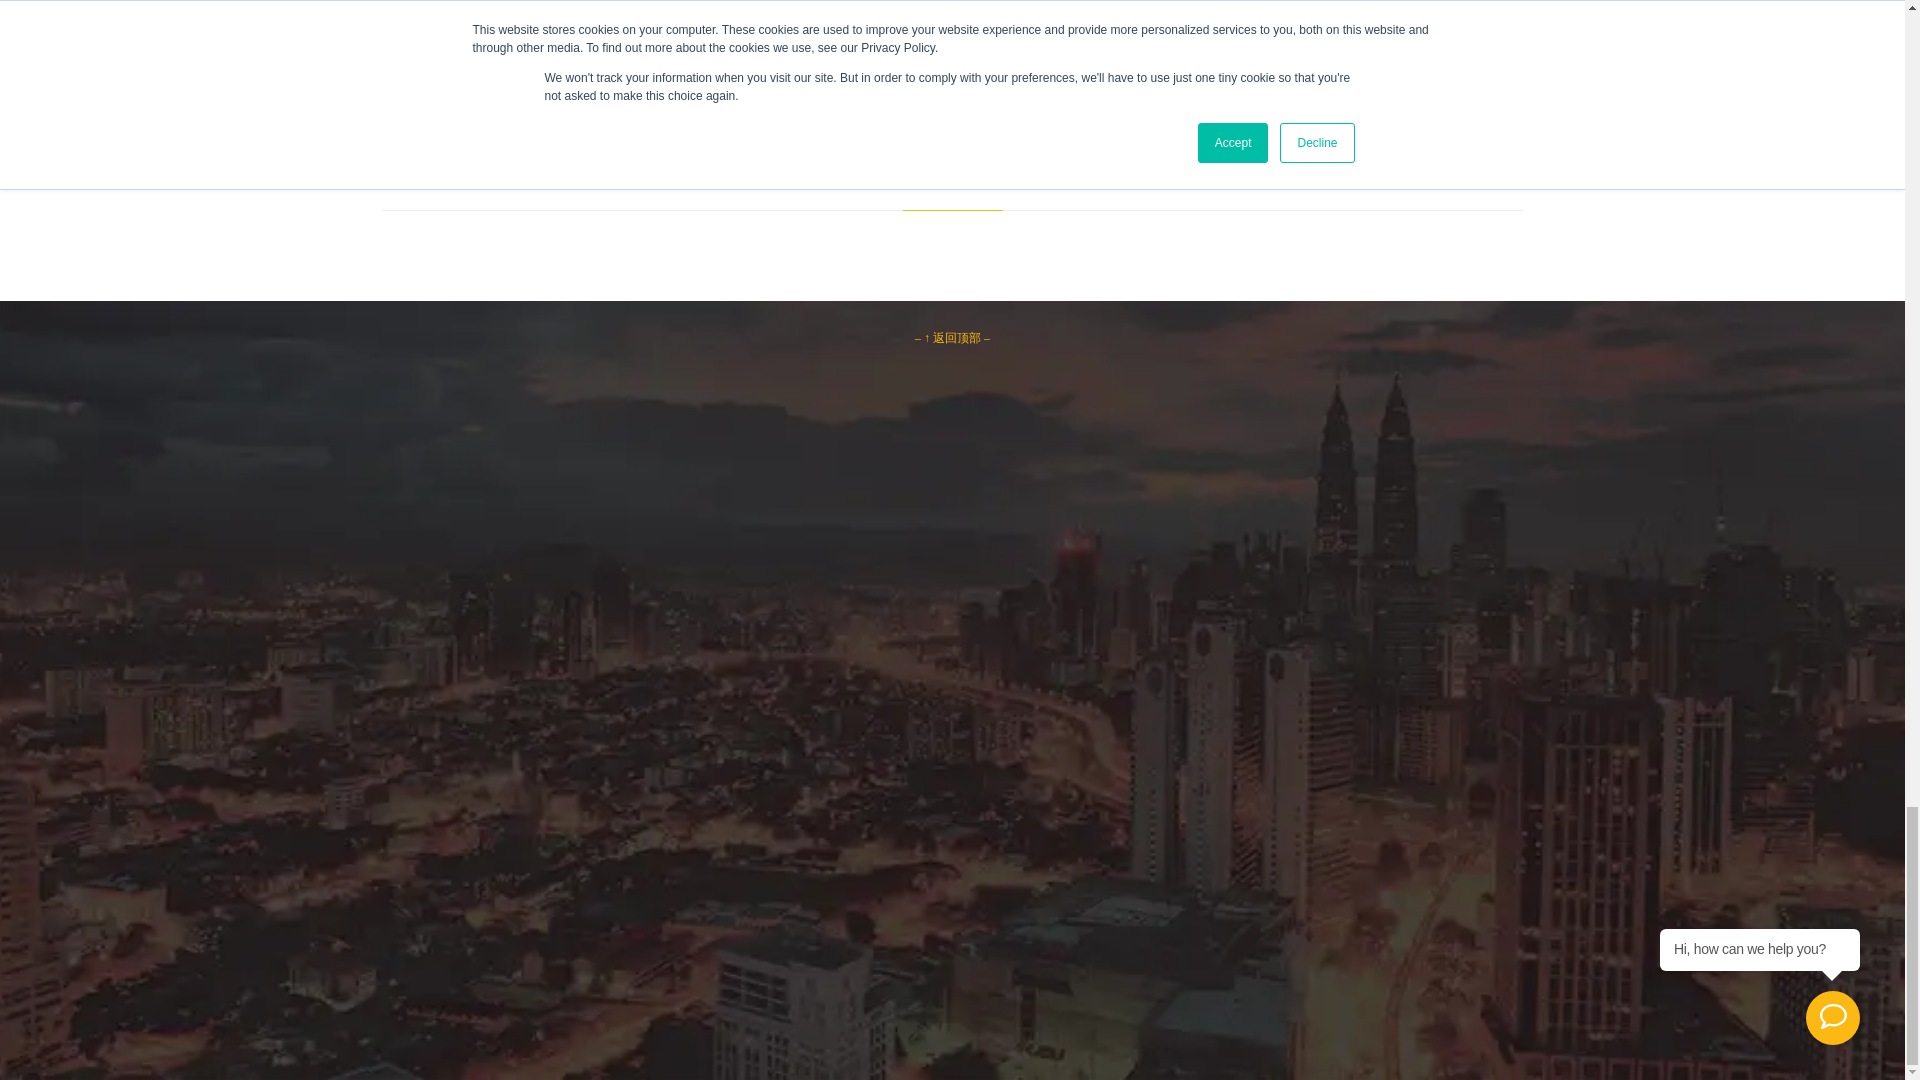 The image size is (1920, 1080). What do you see at coordinates (875, 2) in the screenshot?
I see `Share on Google Plus` at bounding box center [875, 2].